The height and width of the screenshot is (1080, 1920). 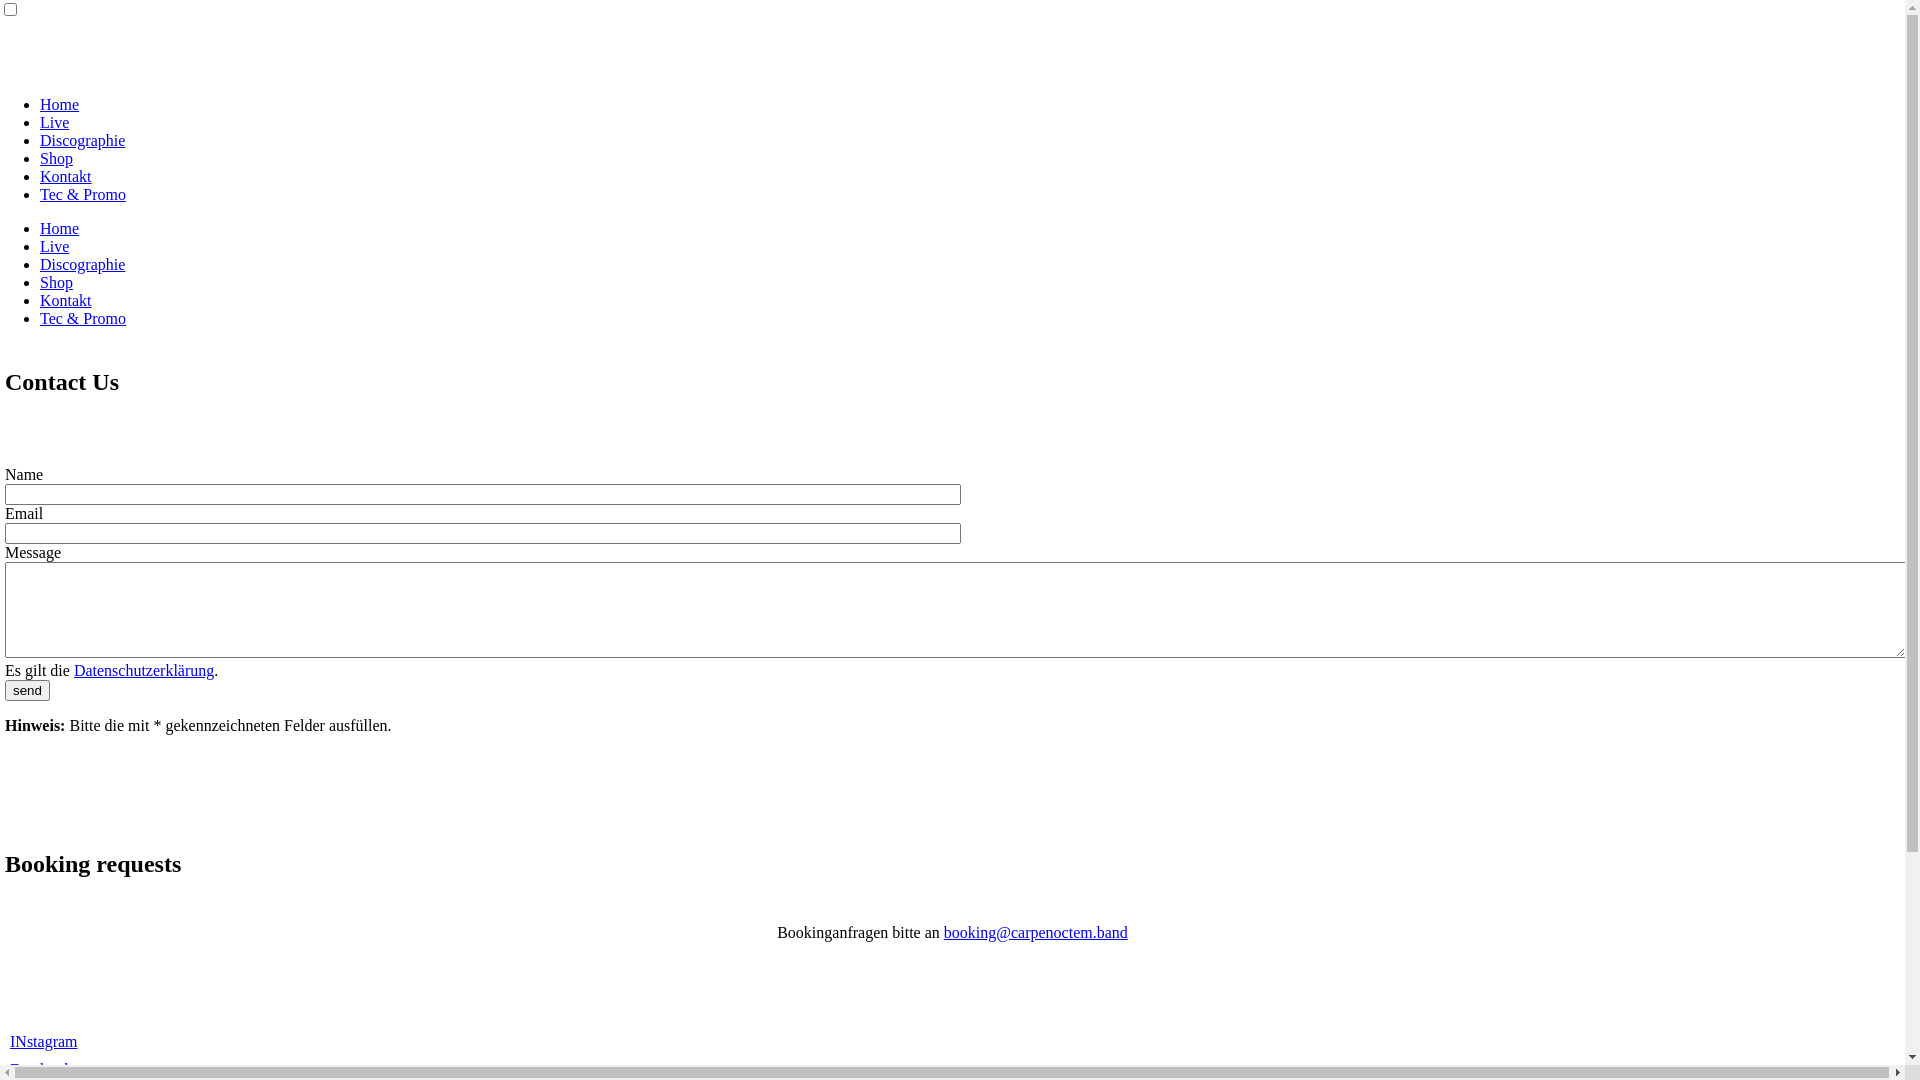 What do you see at coordinates (28, 690) in the screenshot?
I see `send` at bounding box center [28, 690].